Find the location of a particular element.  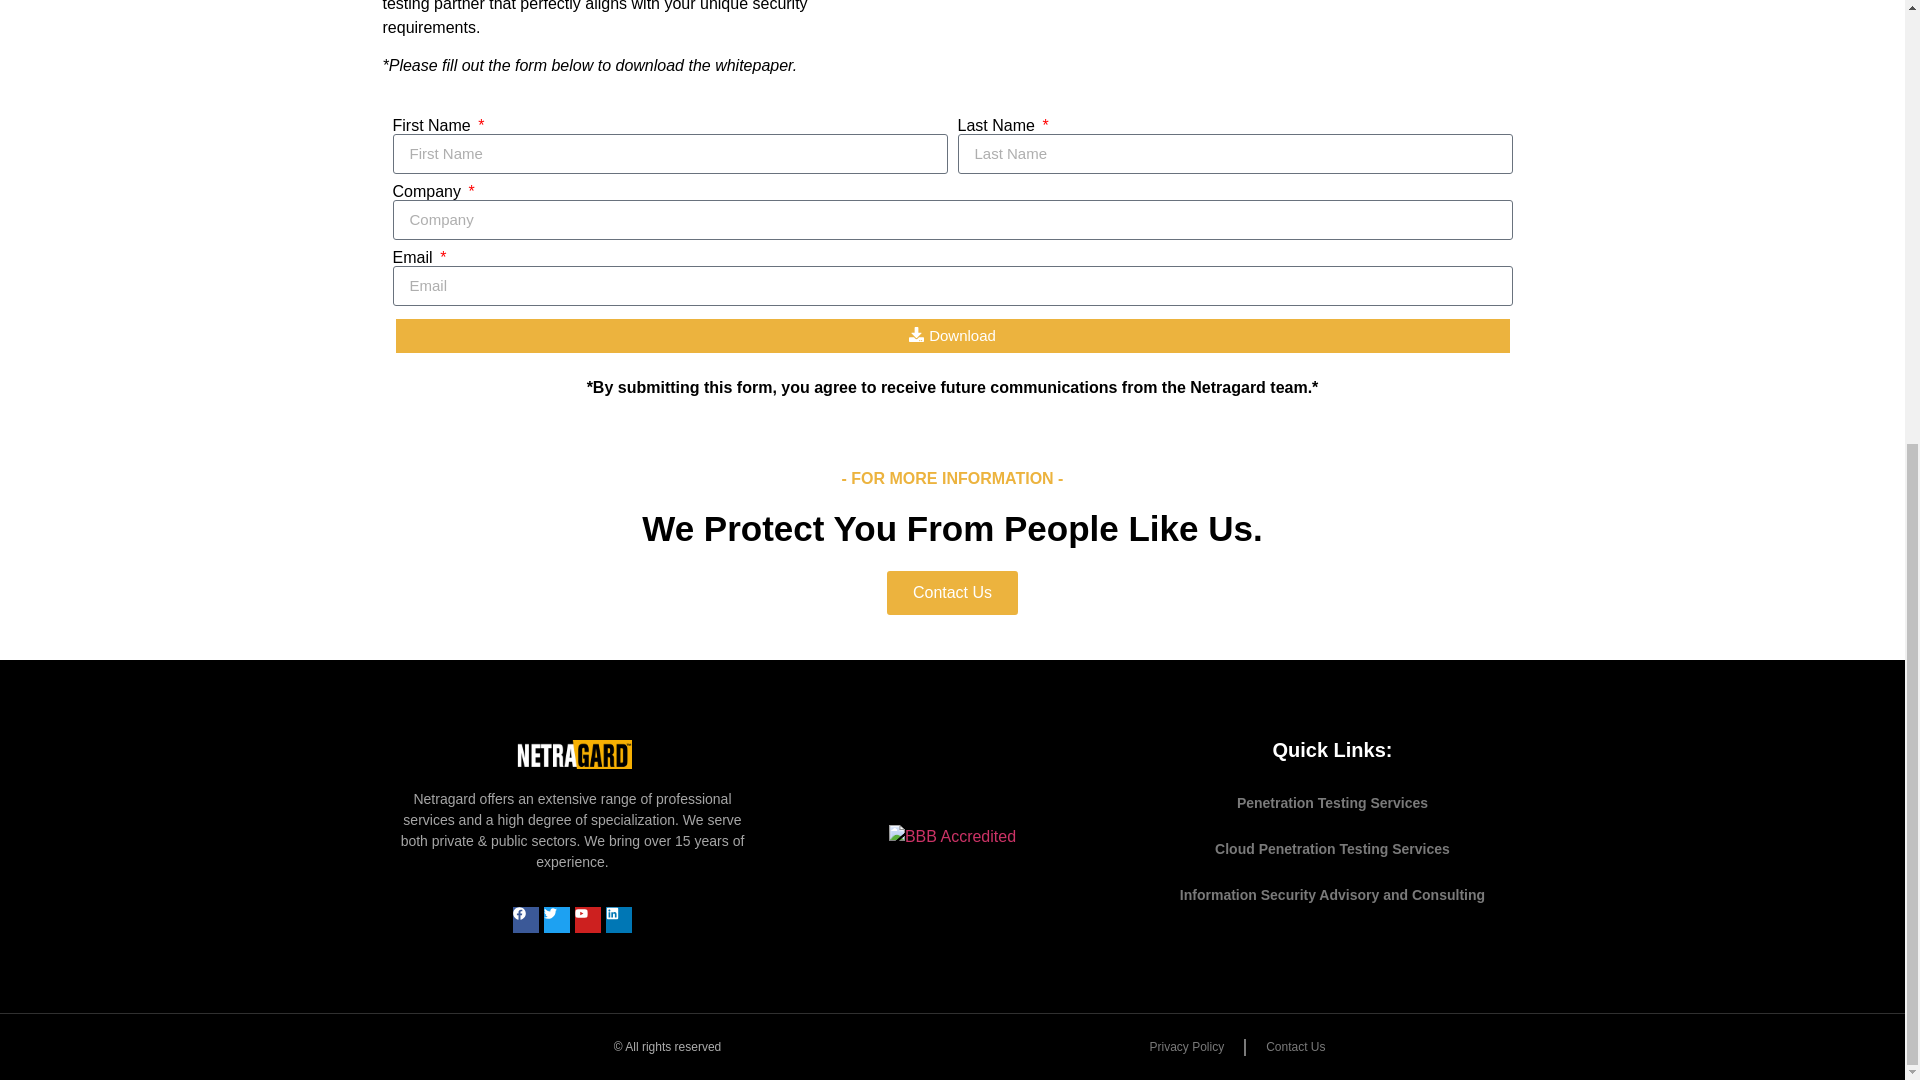

Cloud Penetration Testing Services is located at coordinates (1332, 848).